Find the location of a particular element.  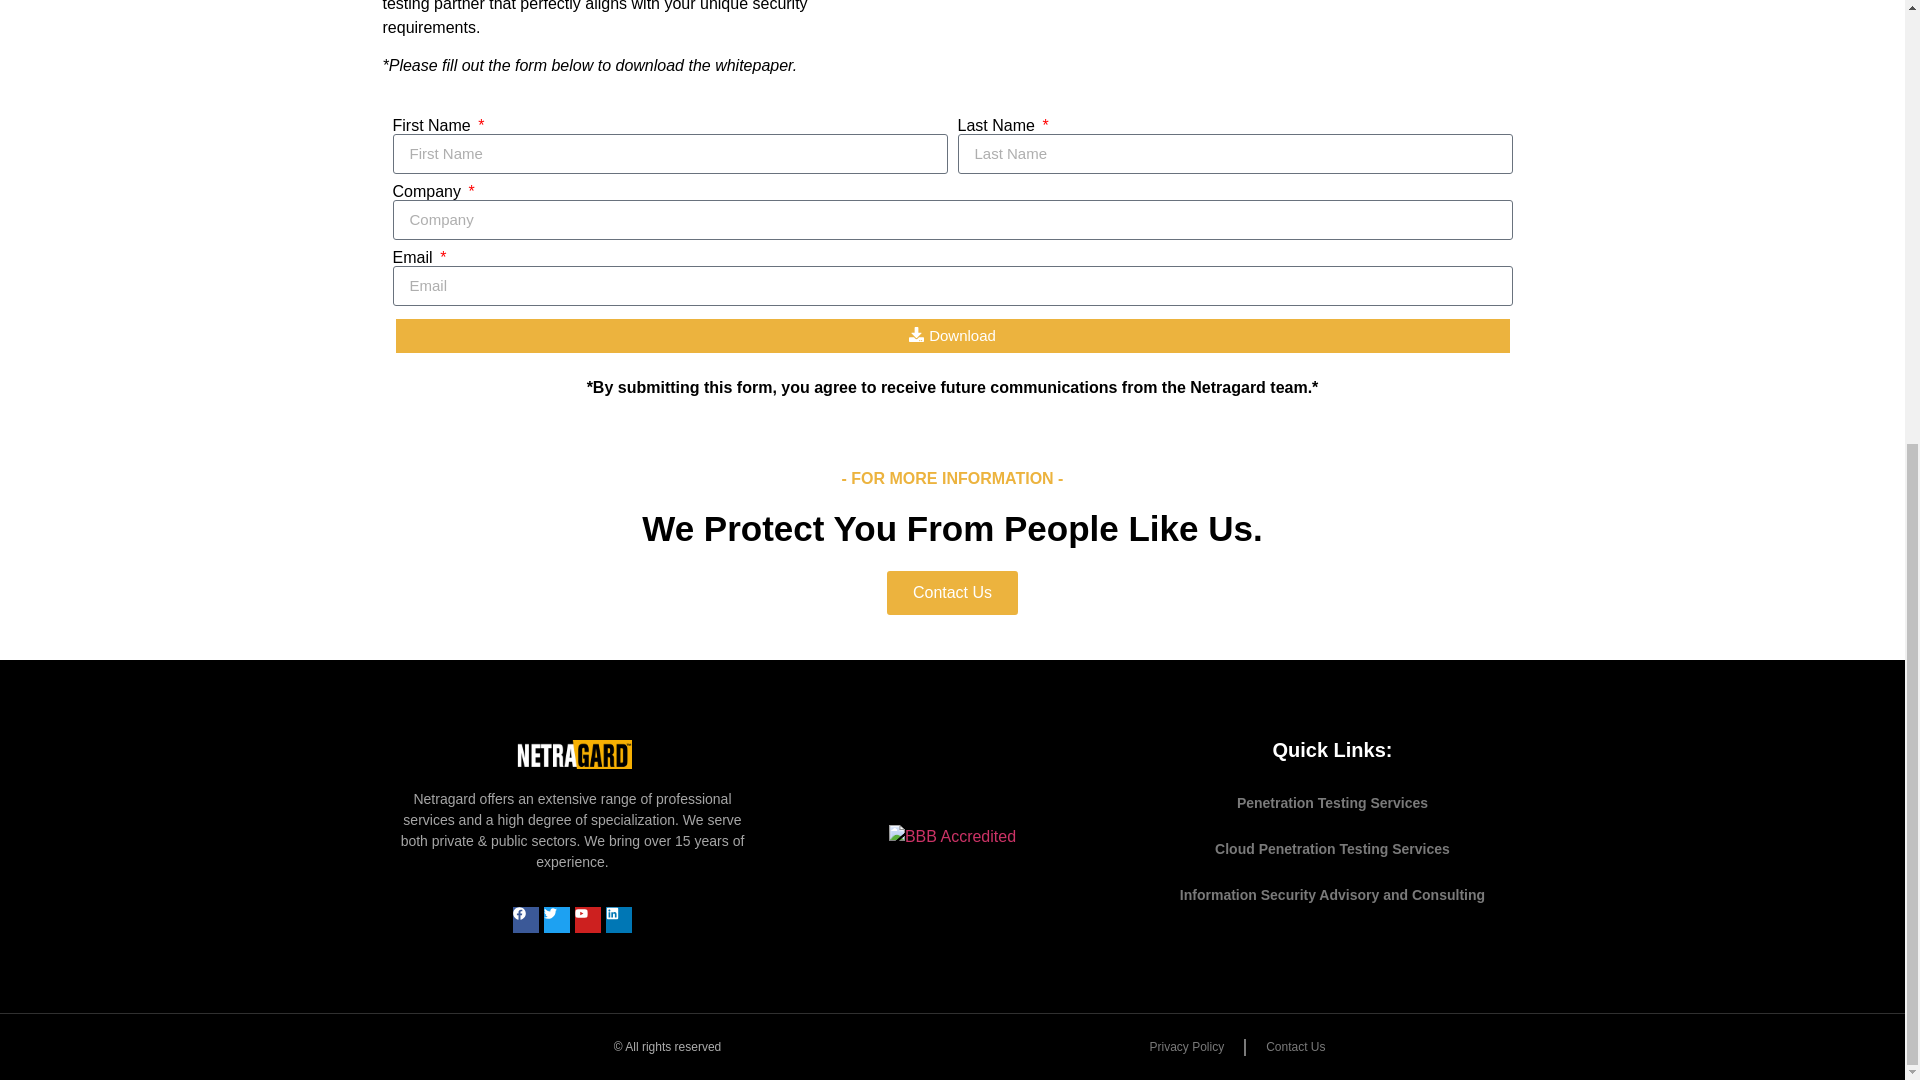

Cloud Penetration Testing Services is located at coordinates (1332, 848).